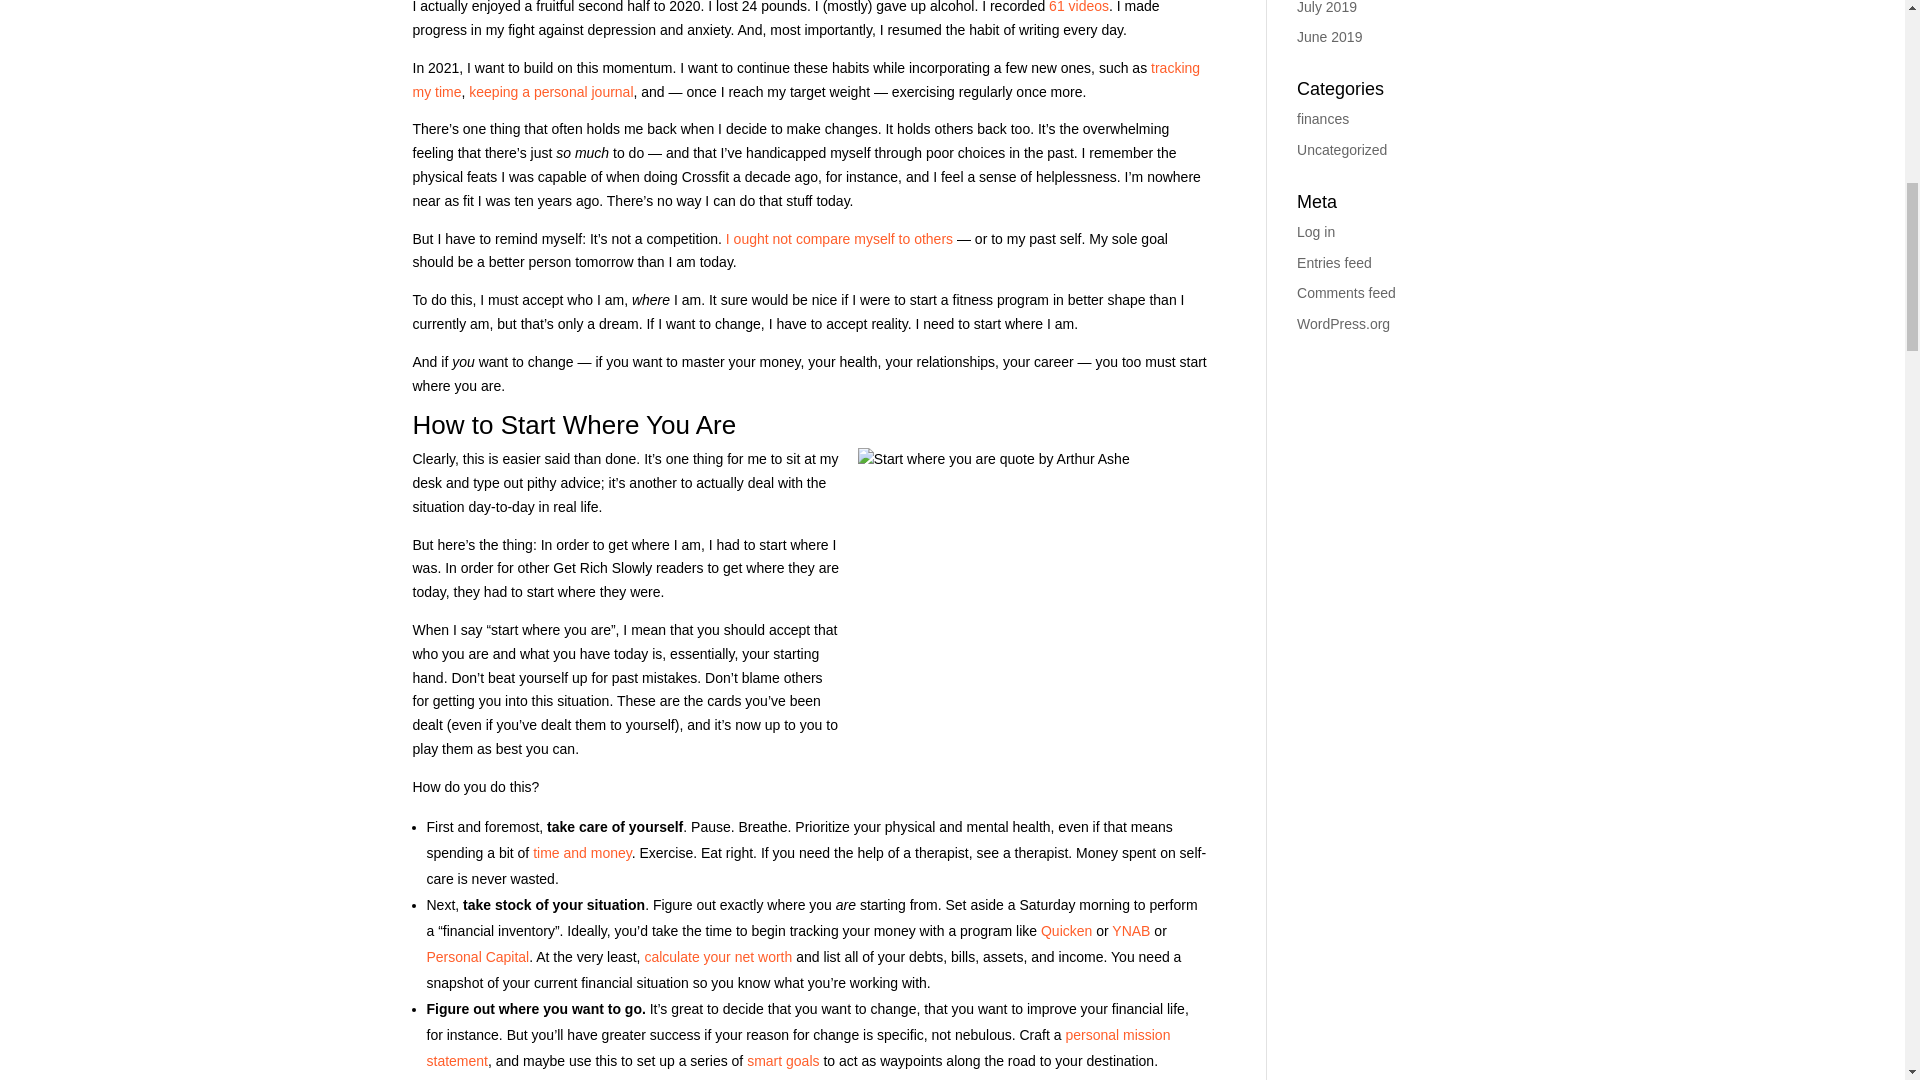 The height and width of the screenshot is (1080, 1920). I want to click on YNAB, so click(1130, 930).